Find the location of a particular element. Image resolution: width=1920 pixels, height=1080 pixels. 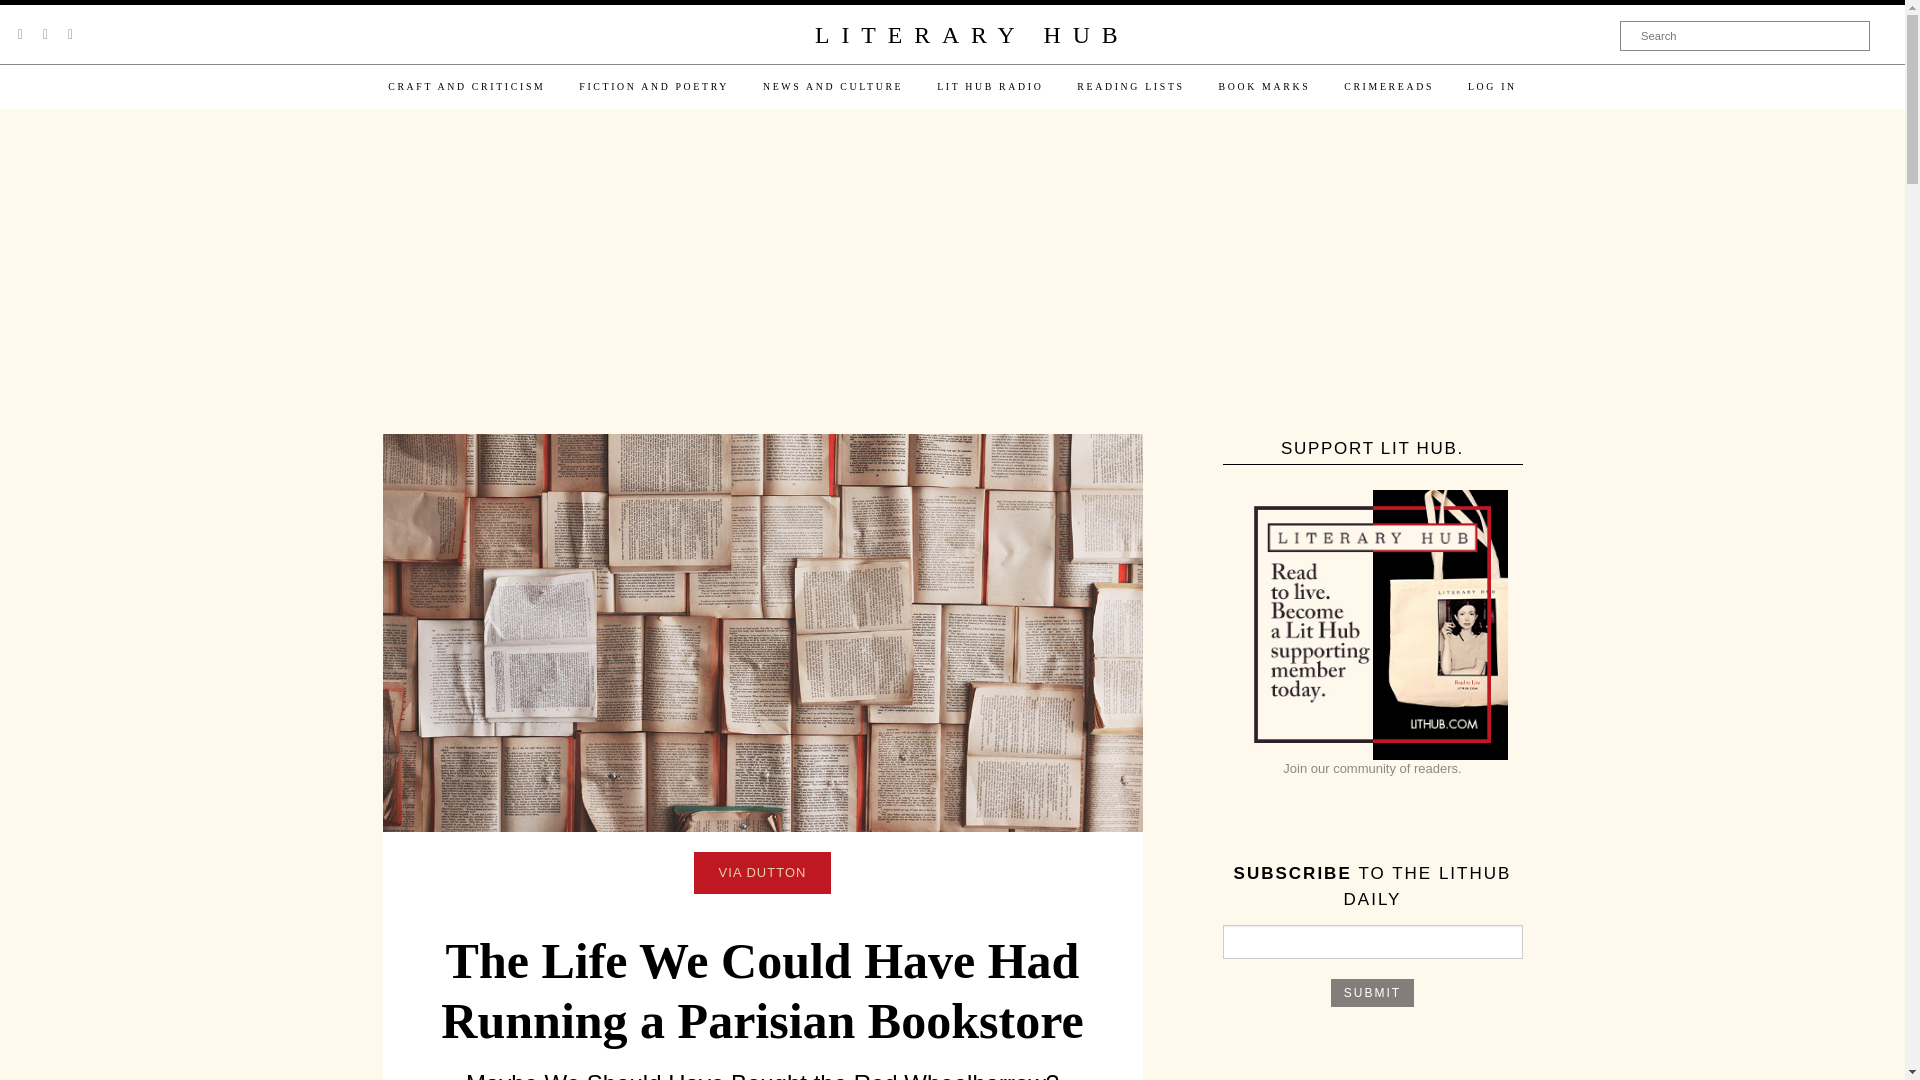

FICTION AND POETRY is located at coordinates (654, 86).